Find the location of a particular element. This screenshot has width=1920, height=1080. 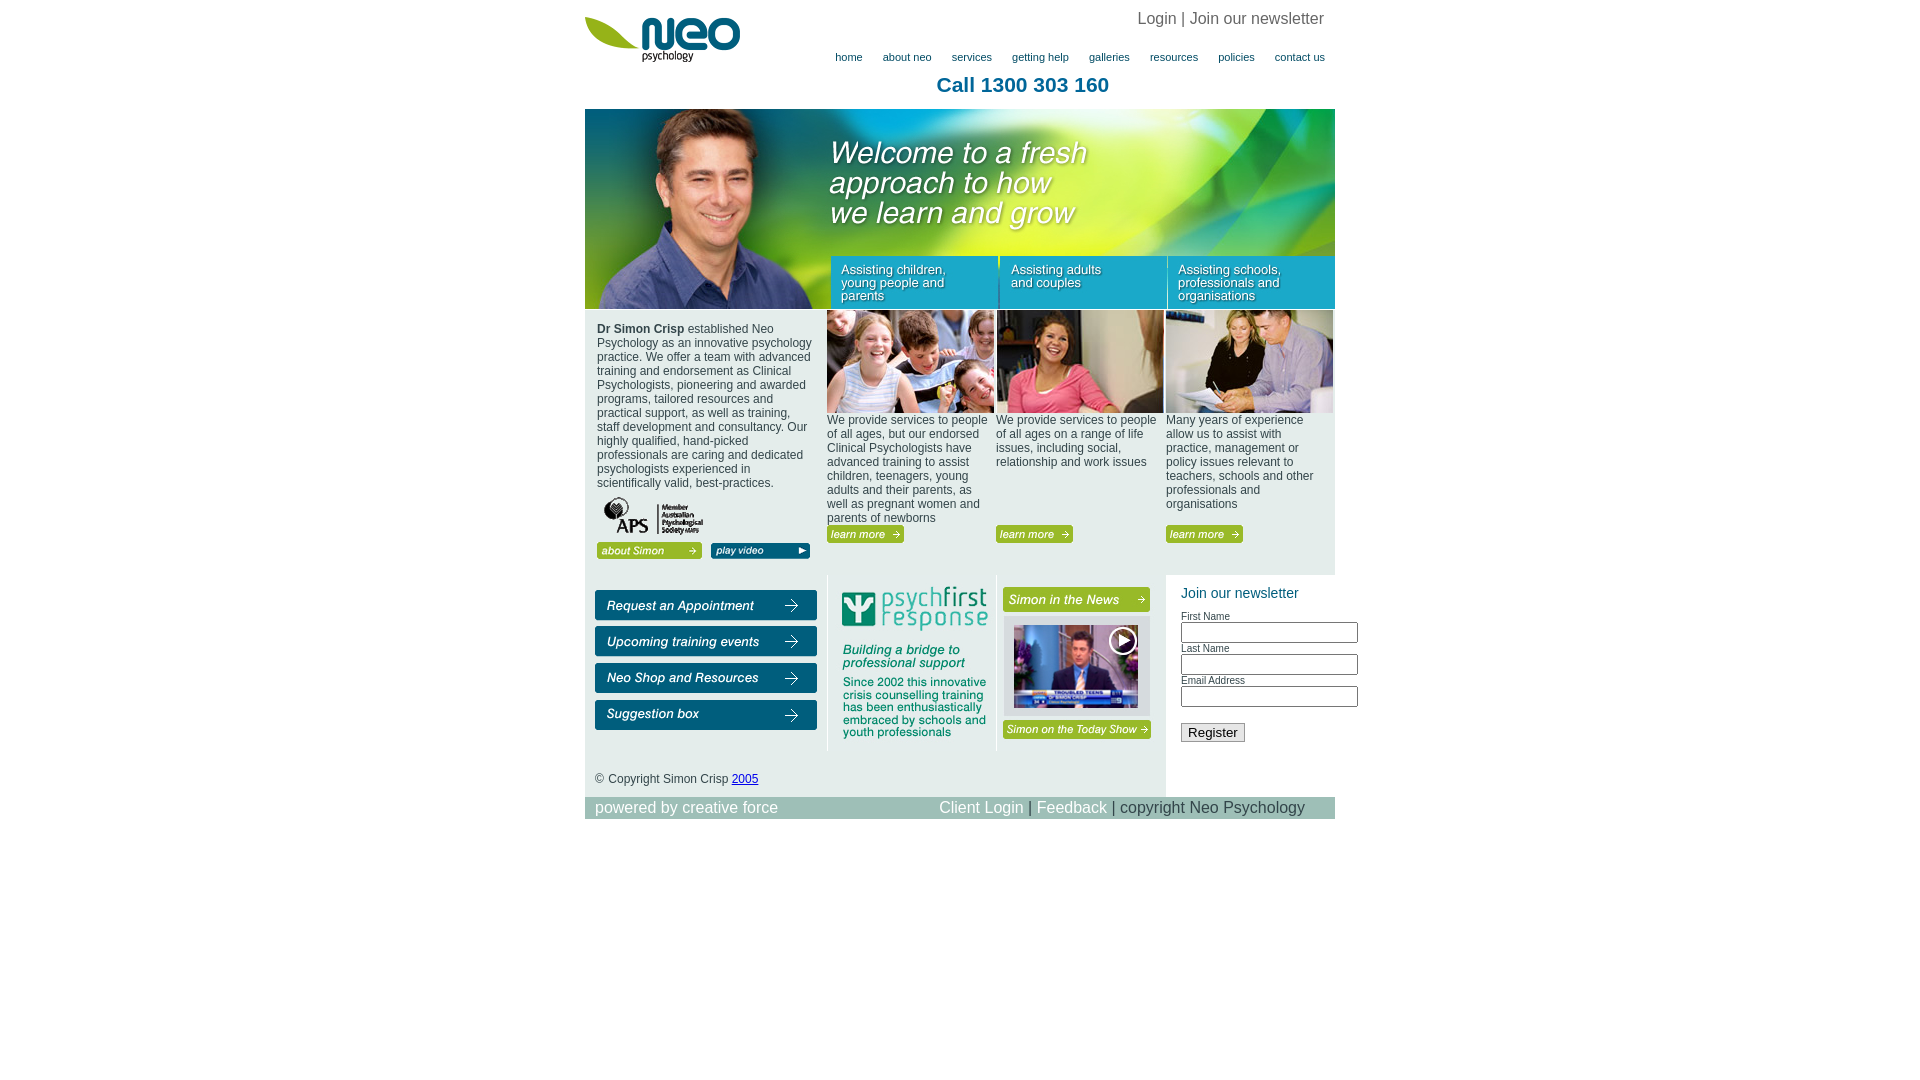

policies is located at coordinates (1236, 57).